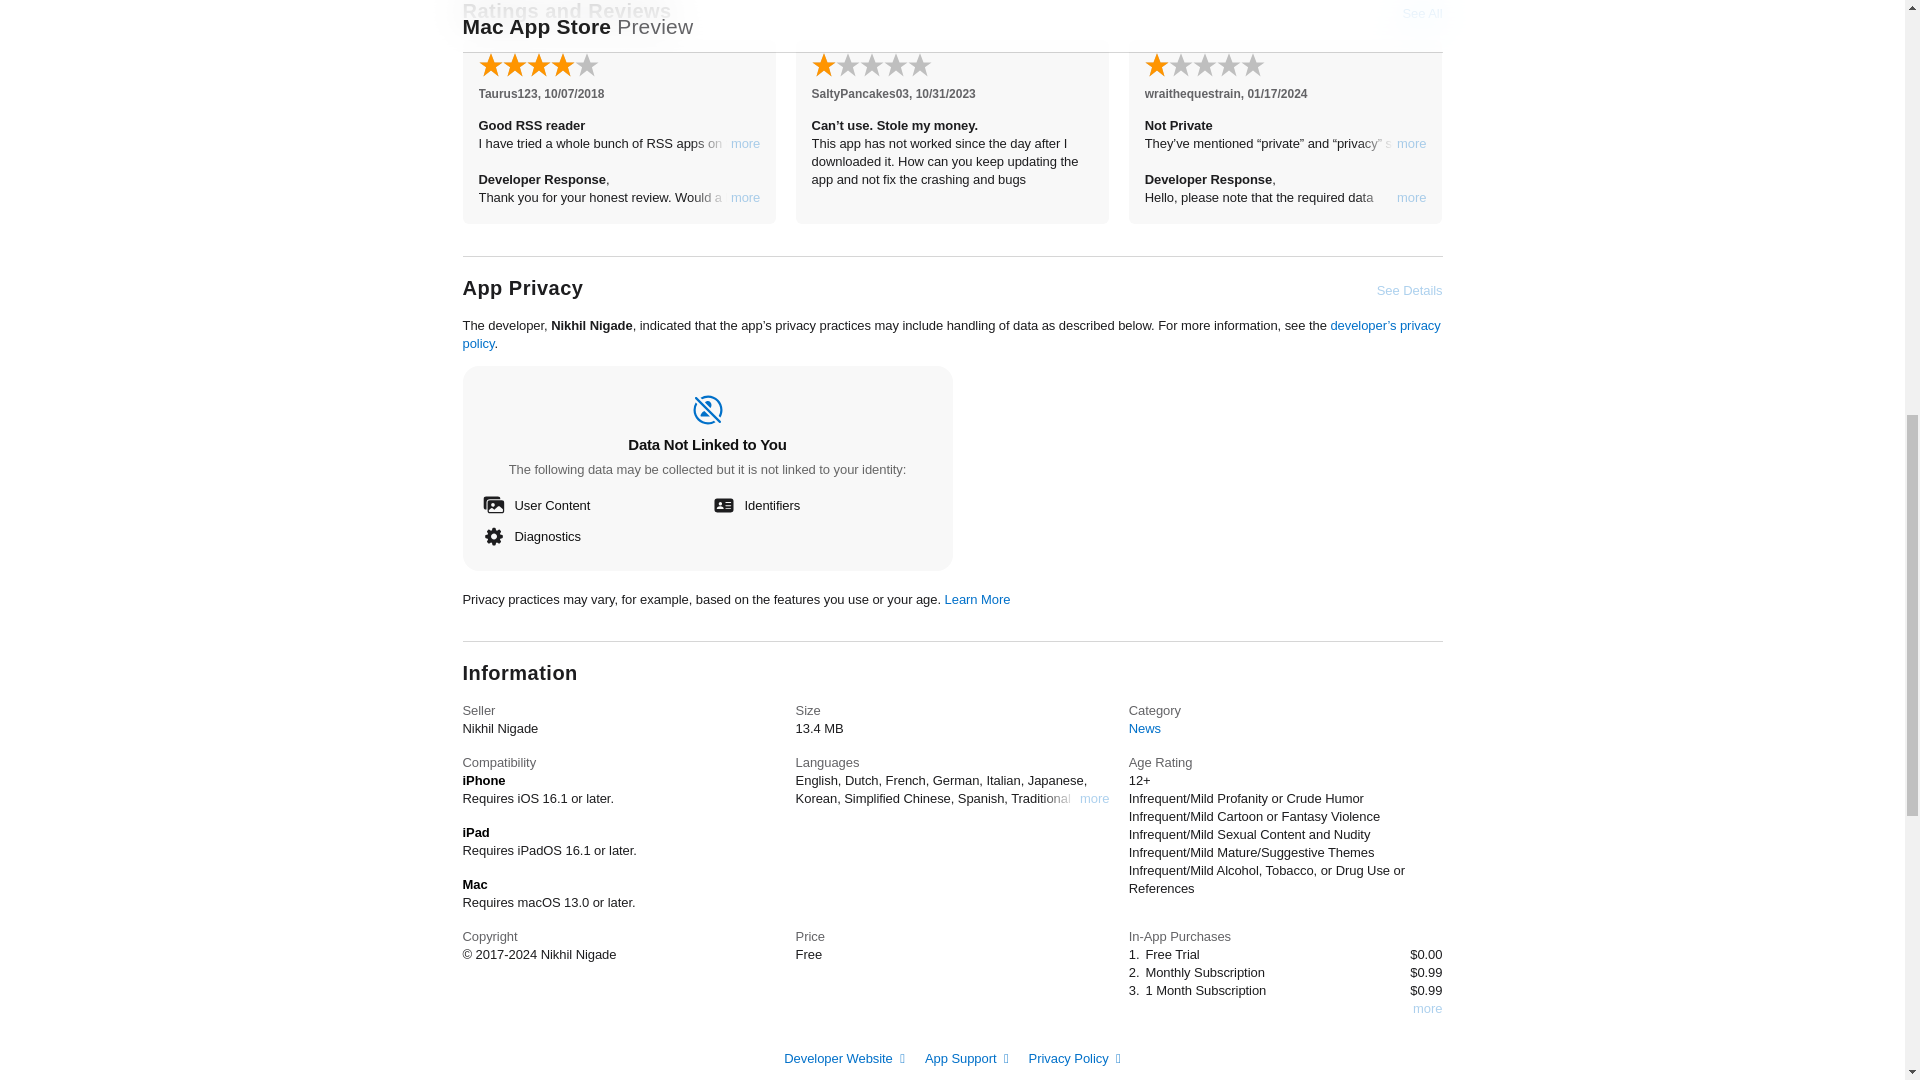  What do you see at coordinates (746, 144) in the screenshot?
I see `more` at bounding box center [746, 144].